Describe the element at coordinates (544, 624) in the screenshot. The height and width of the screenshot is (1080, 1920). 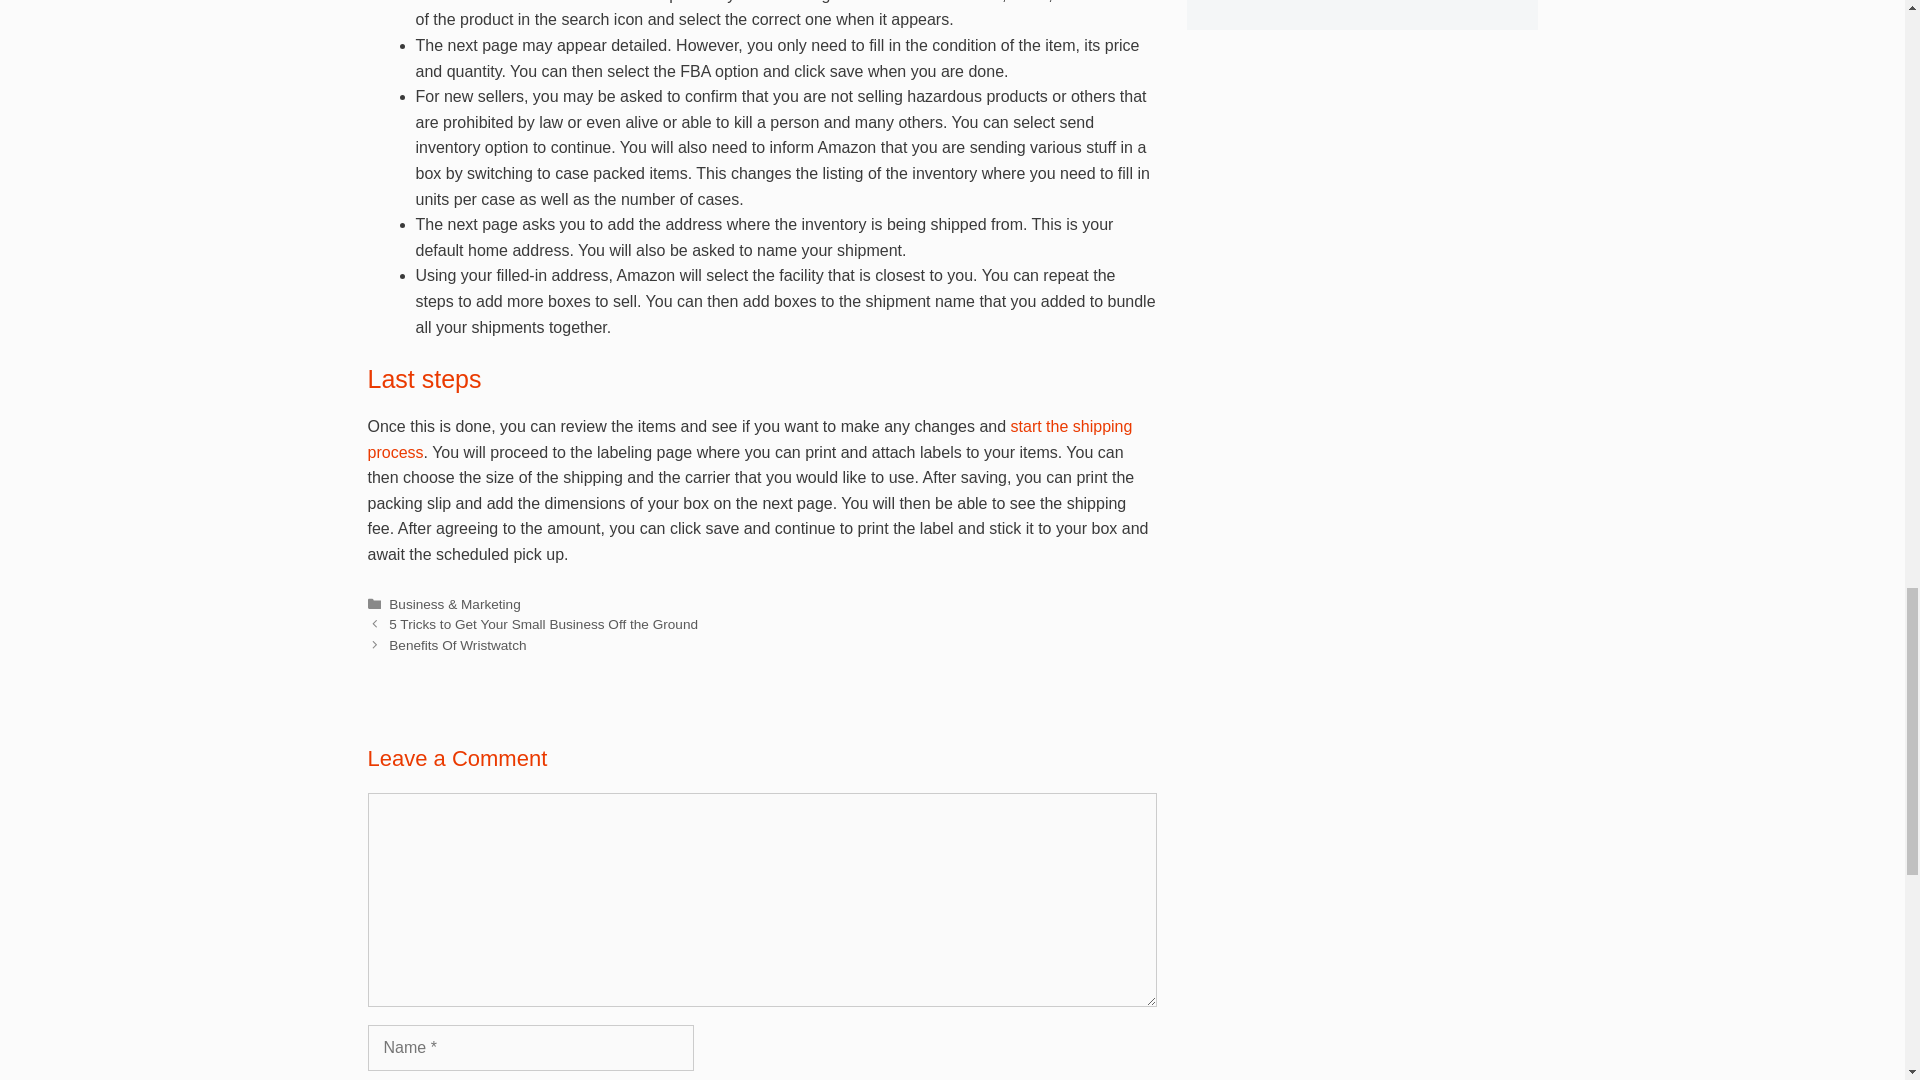
I see `5 Tricks to Get Your Small Business Off the Ground` at that location.